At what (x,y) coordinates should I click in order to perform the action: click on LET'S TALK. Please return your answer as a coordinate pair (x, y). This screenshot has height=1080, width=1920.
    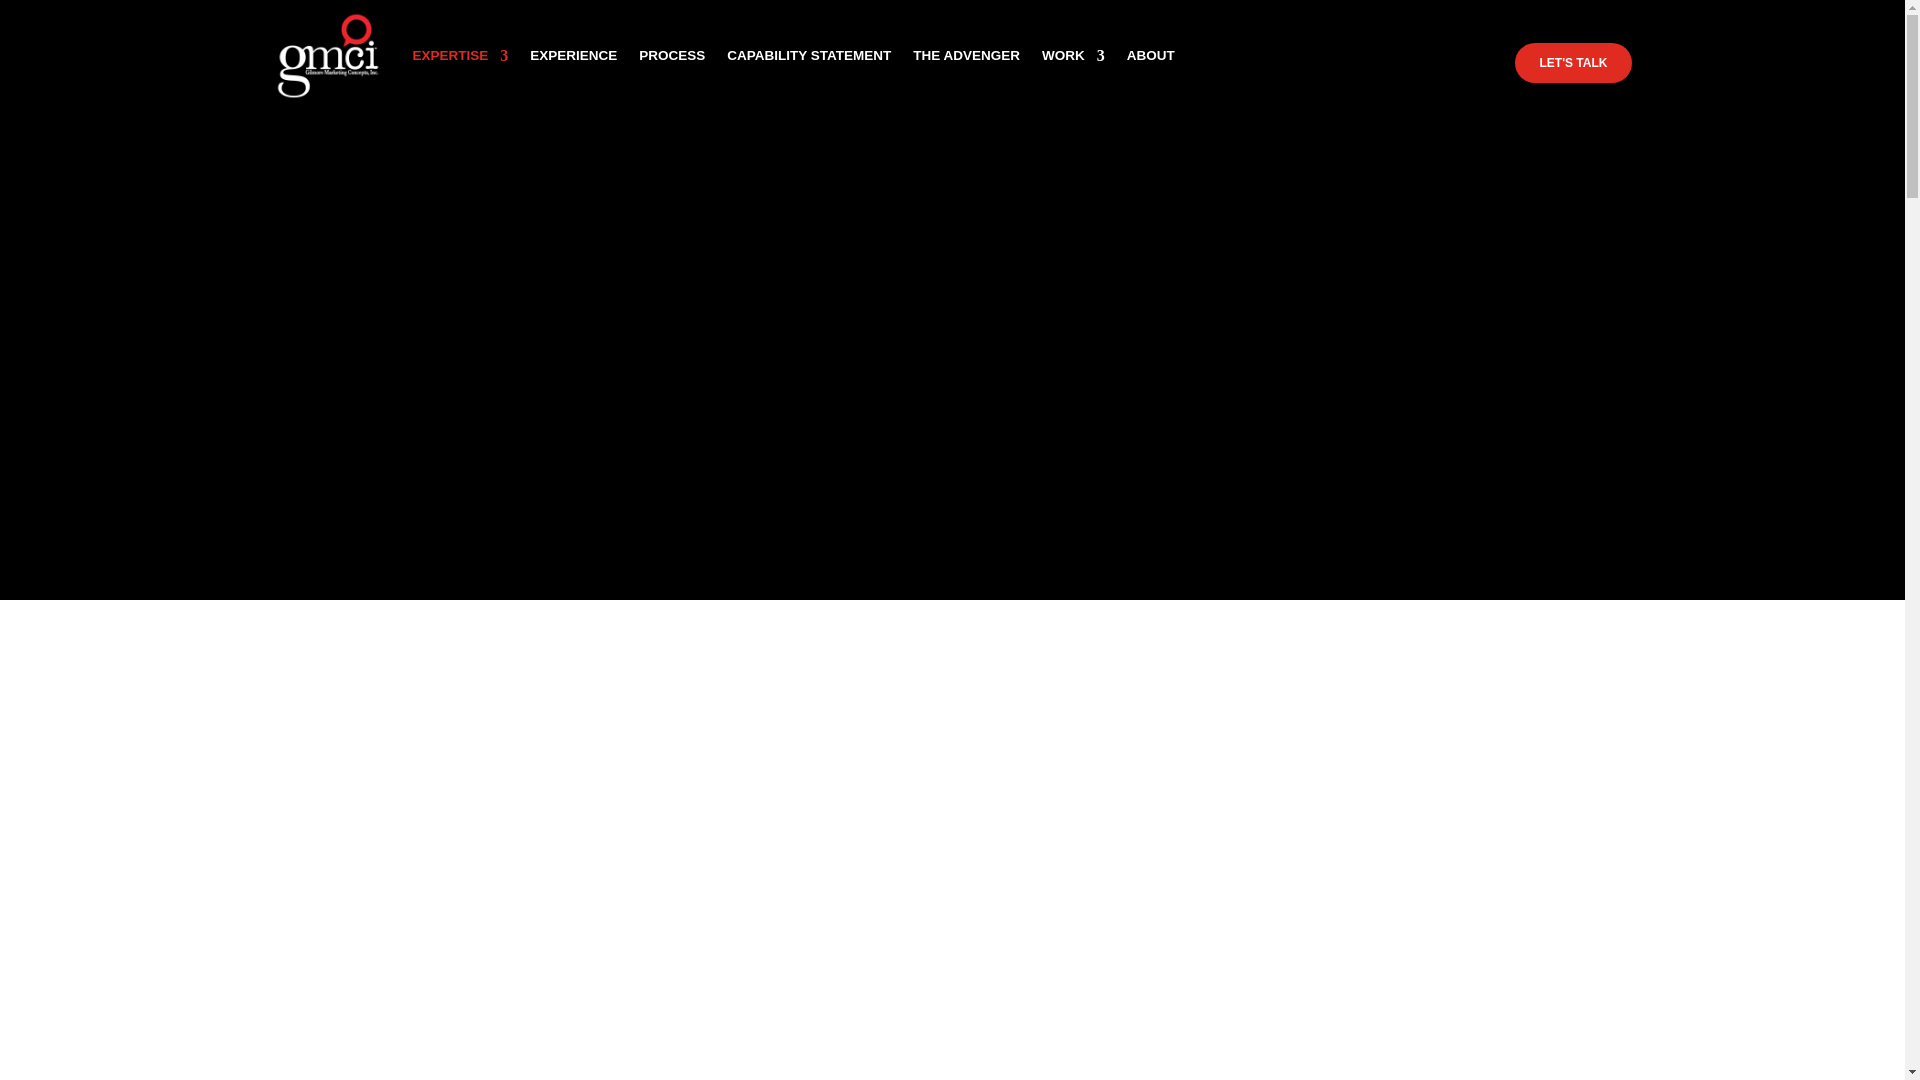
    Looking at the image, I should click on (1574, 63).